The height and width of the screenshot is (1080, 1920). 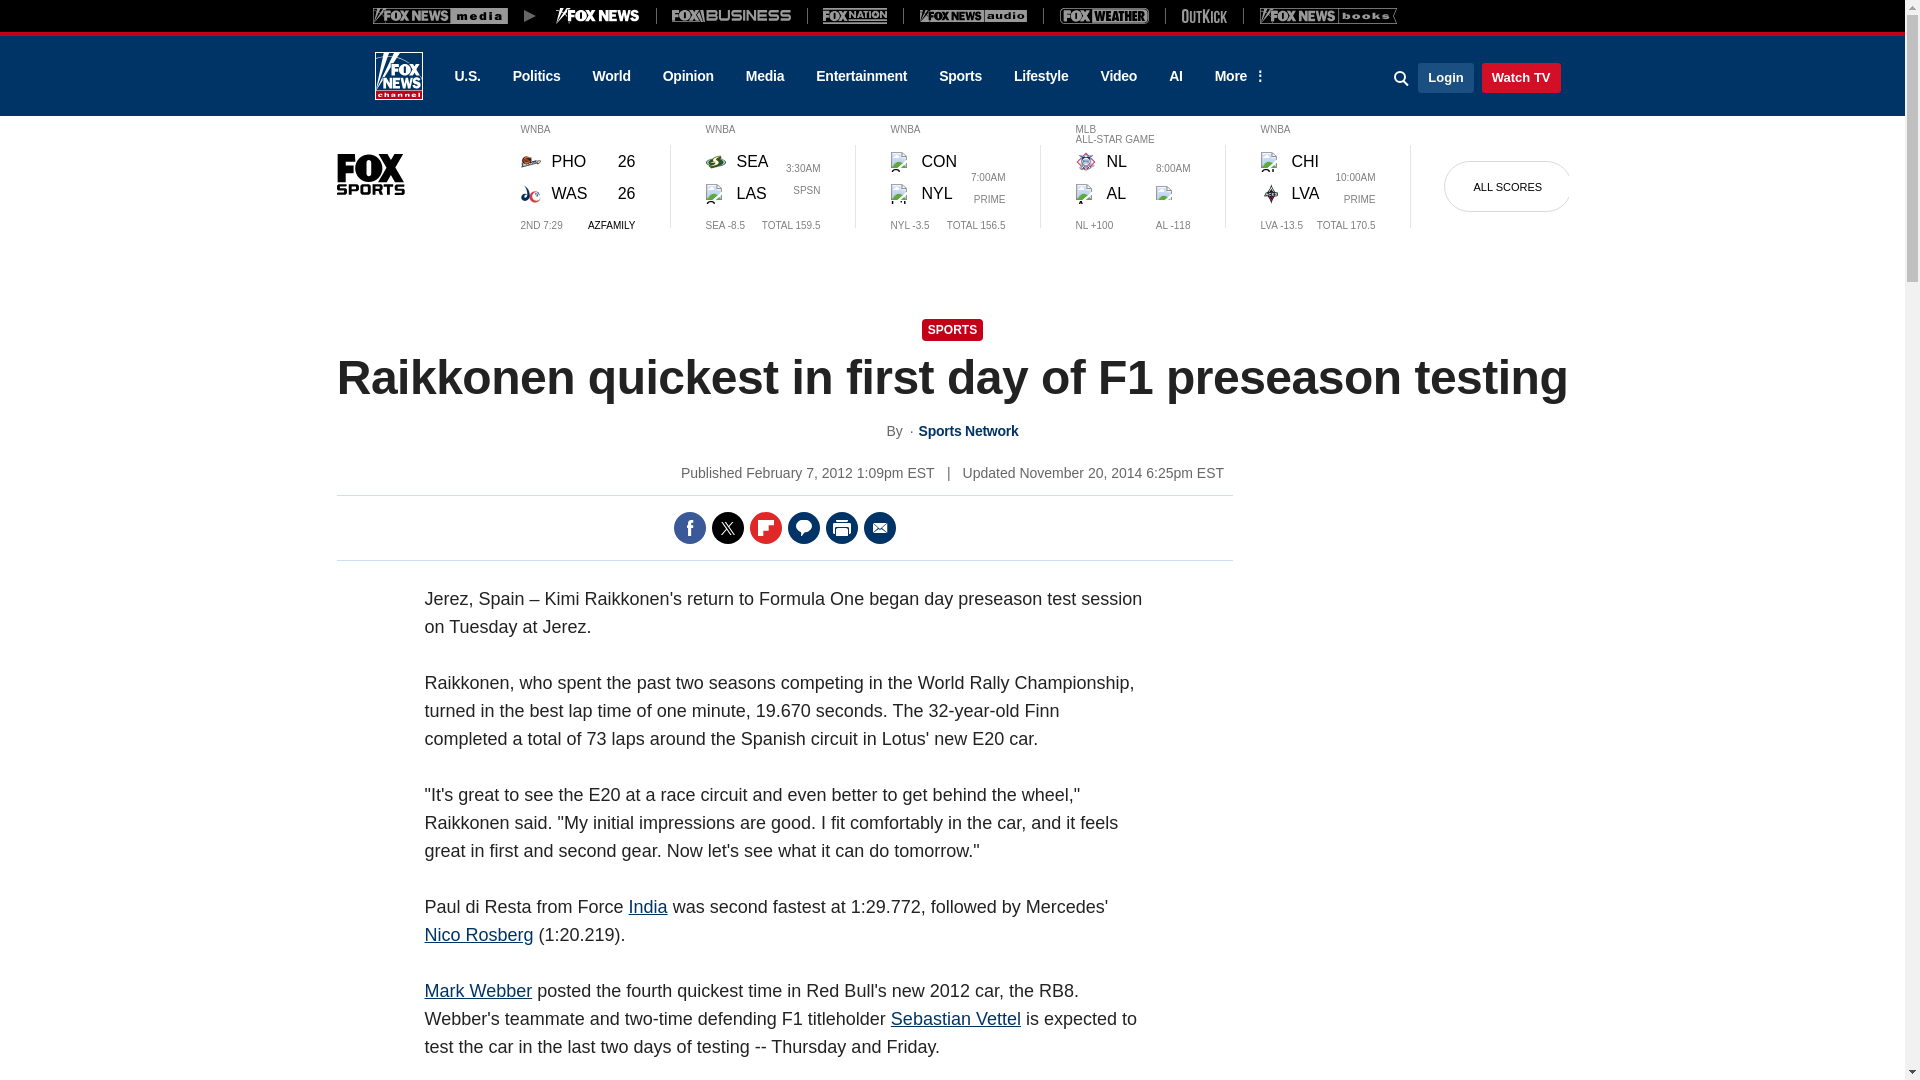 What do you see at coordinates (1445, 77) in the screenshot?
I see `Login` at bounding box center [1445, 77].